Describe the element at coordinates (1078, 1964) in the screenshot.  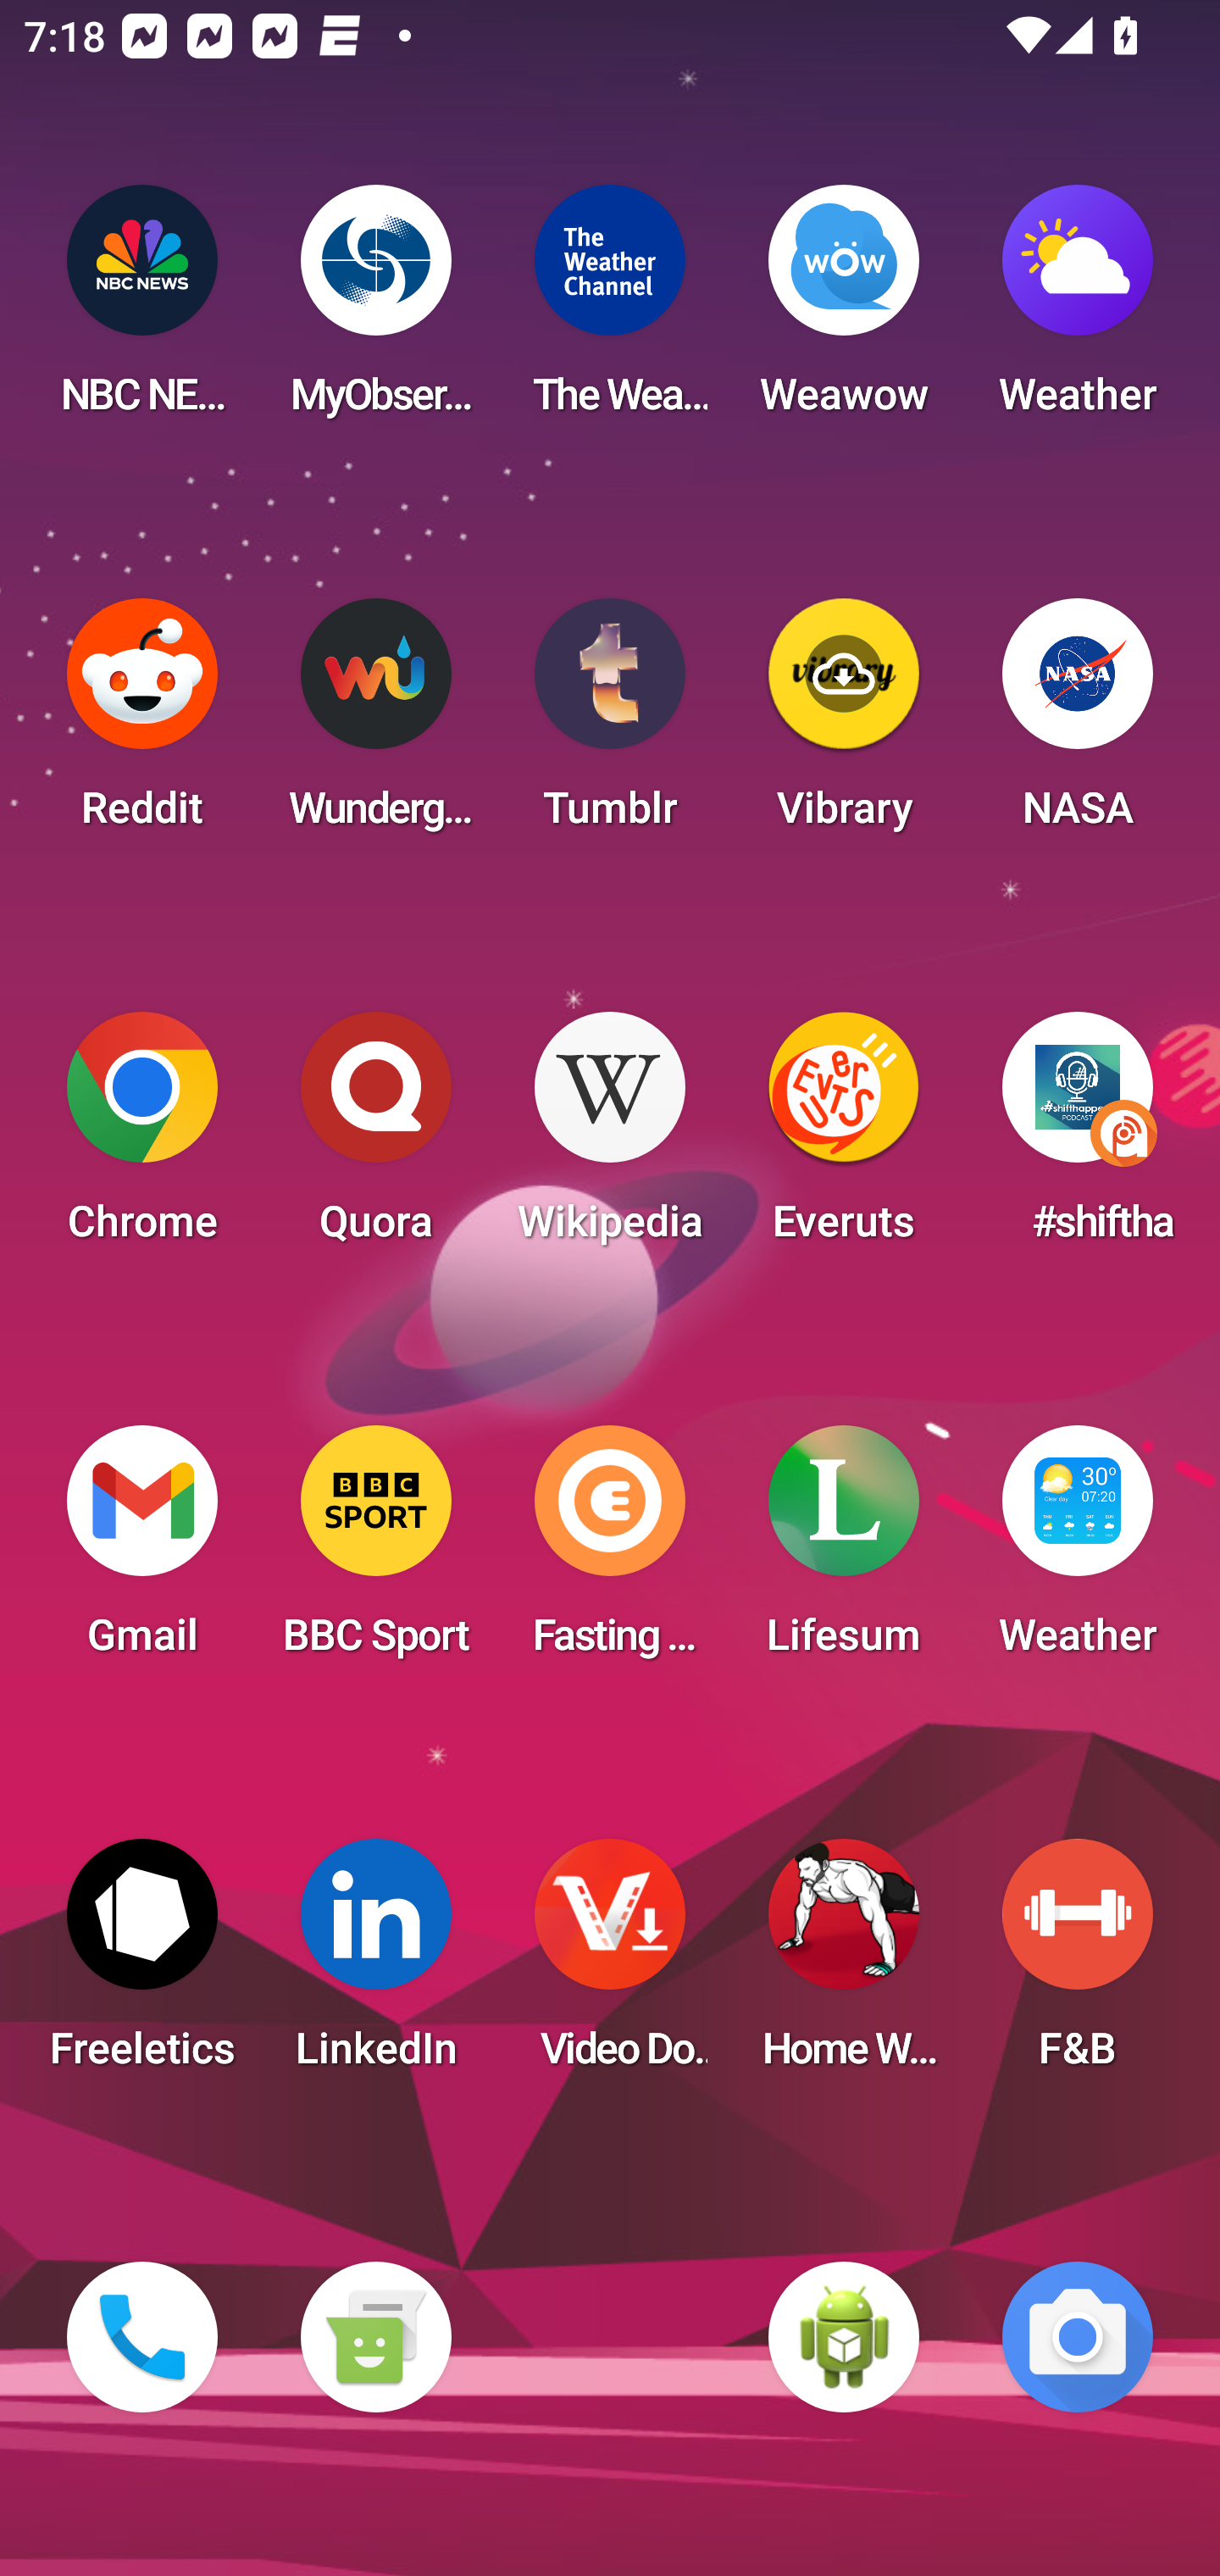
I see `F&B` at that location.